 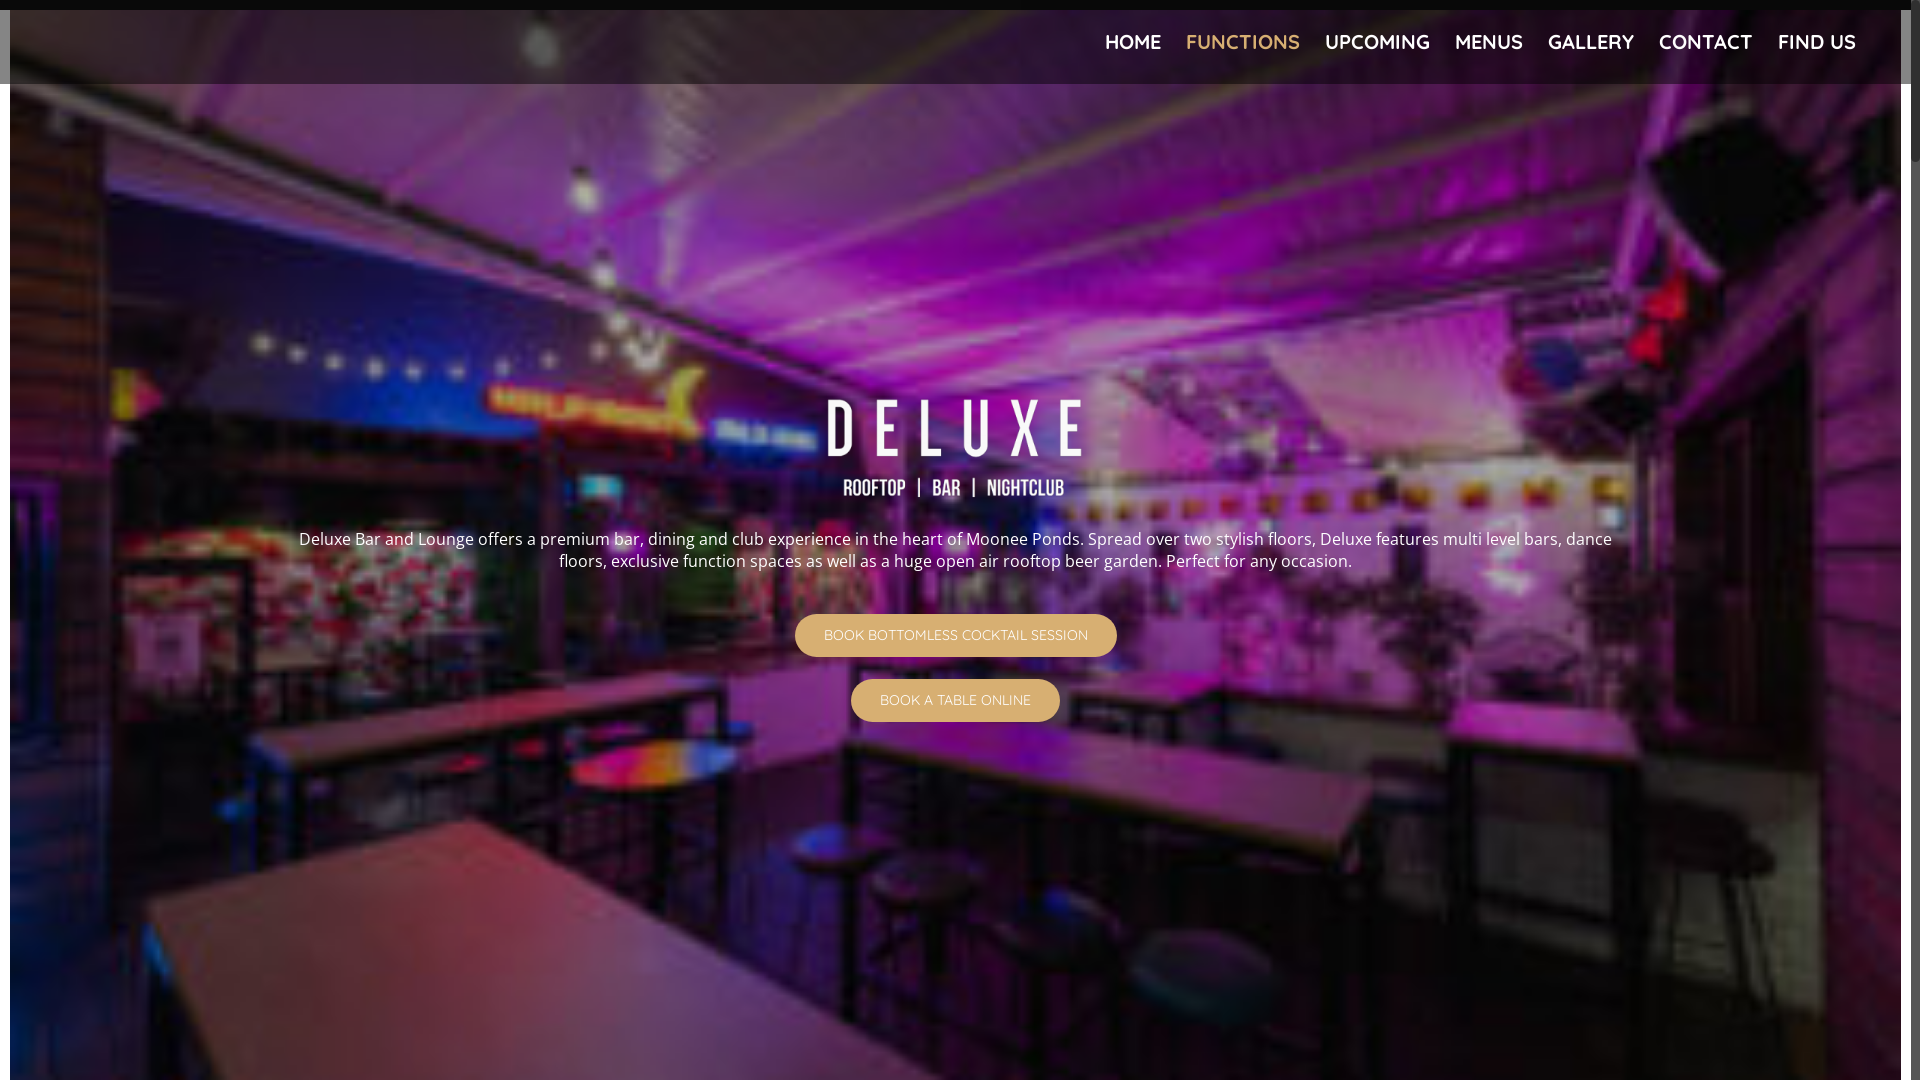 I want to click on BOOK BOTTOMLESS COCKTAIL SESSION, so click(x=955, y=636).